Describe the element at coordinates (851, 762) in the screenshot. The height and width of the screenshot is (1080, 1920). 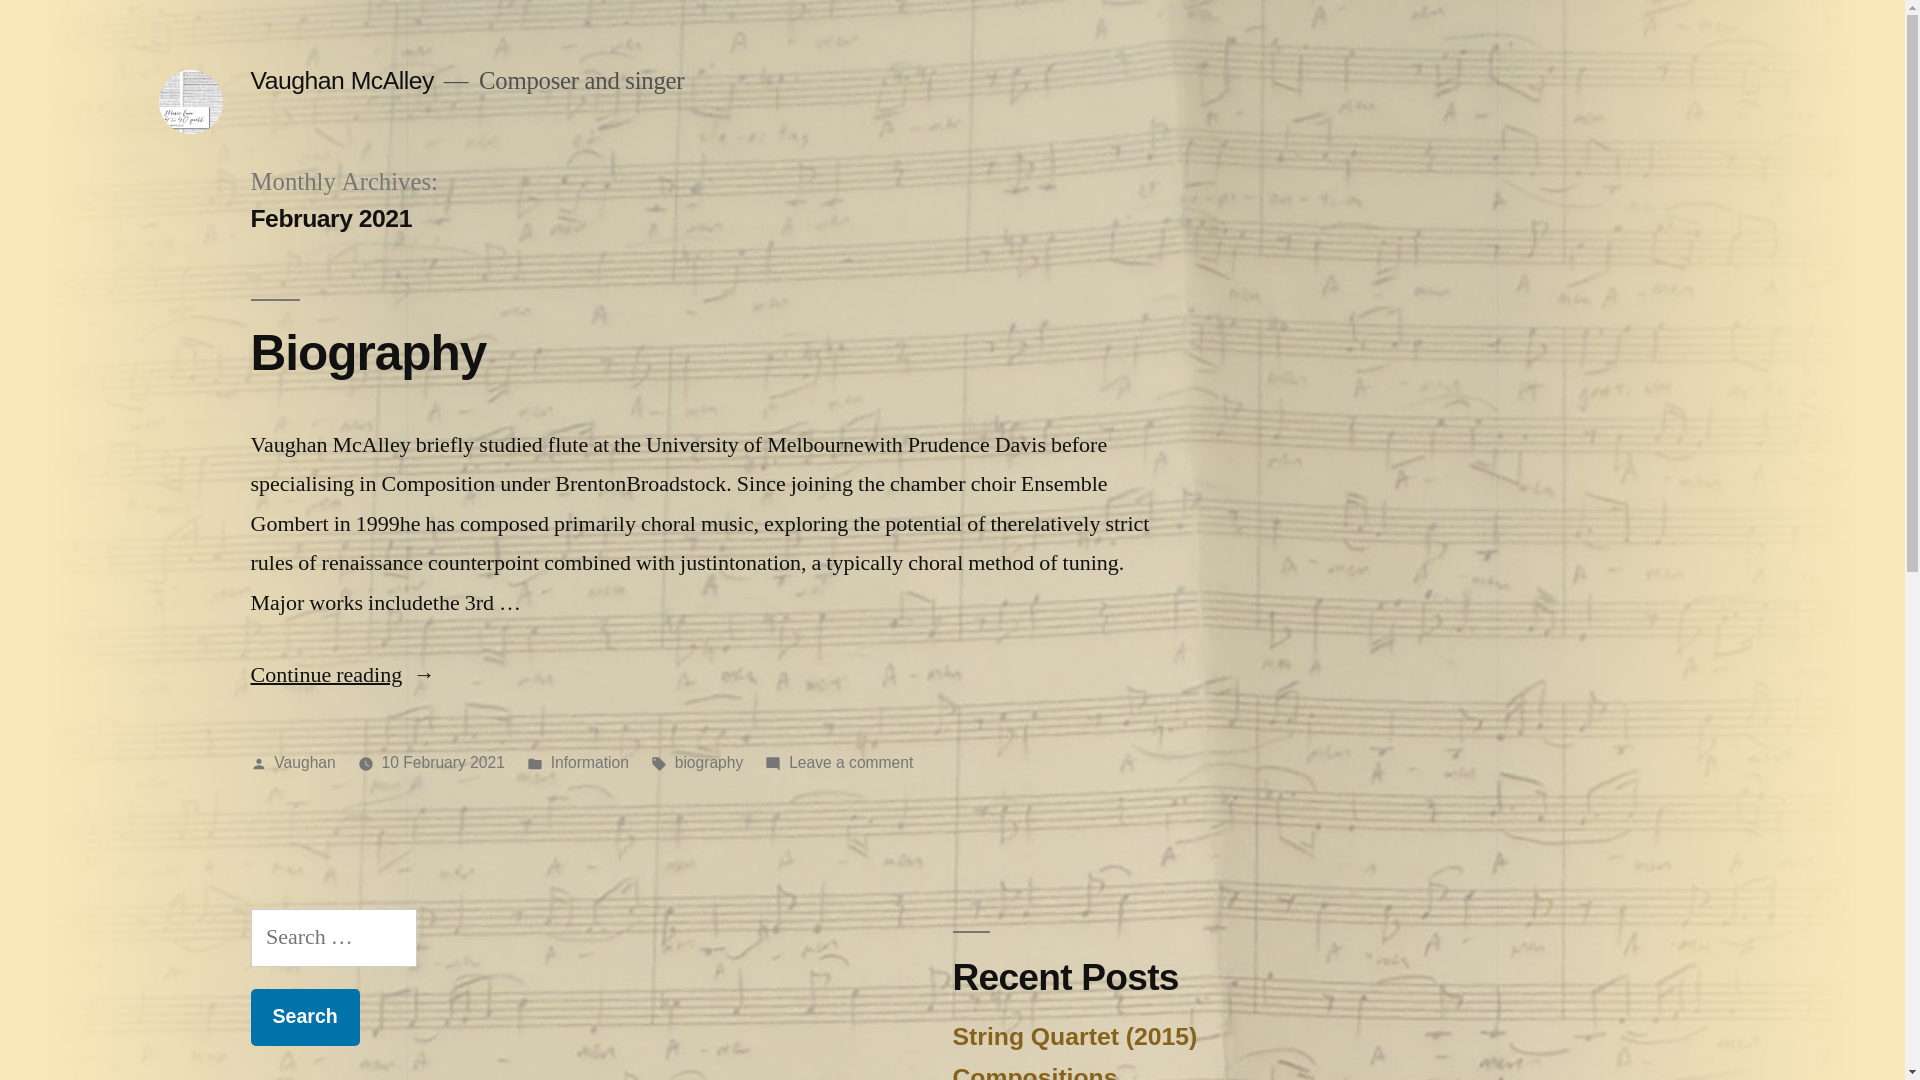
I see `Leave a comment
on Biography` at that location.